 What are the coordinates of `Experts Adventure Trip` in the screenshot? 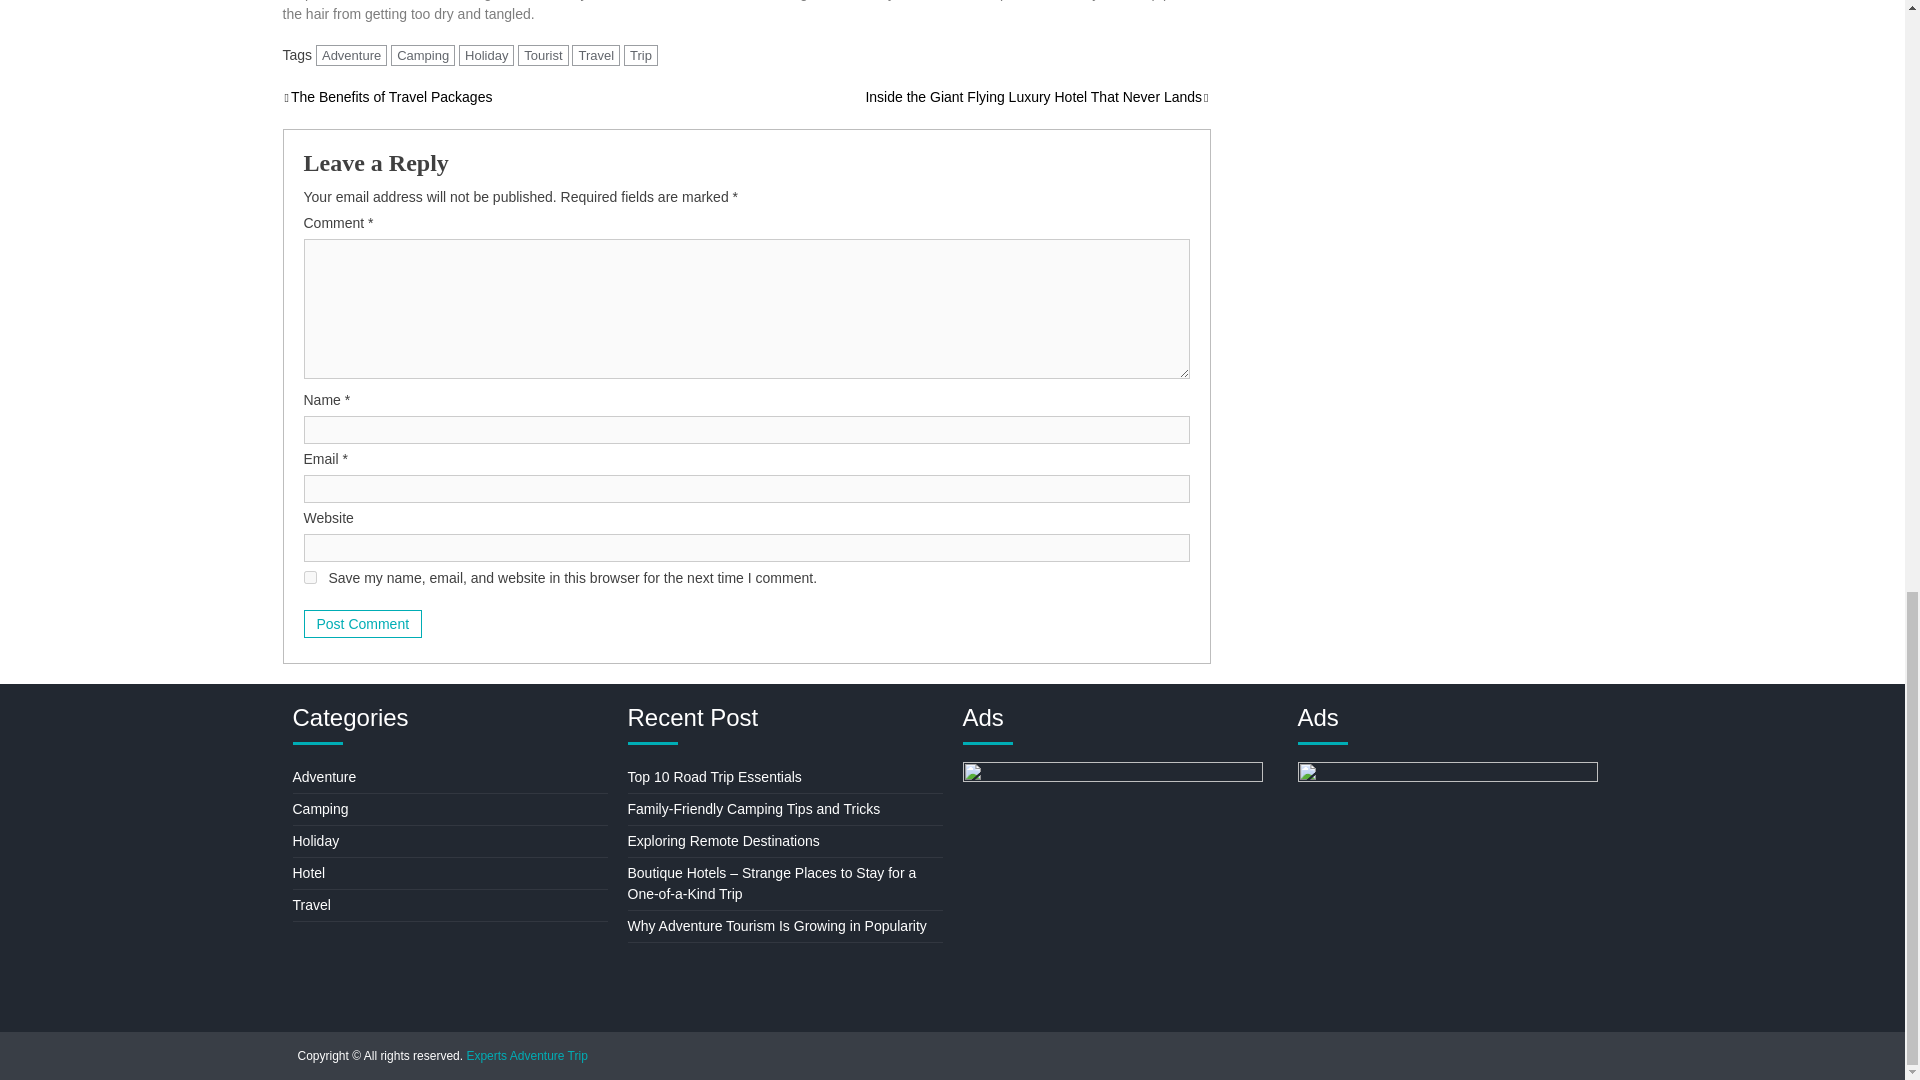 It's located at (526, 1055).